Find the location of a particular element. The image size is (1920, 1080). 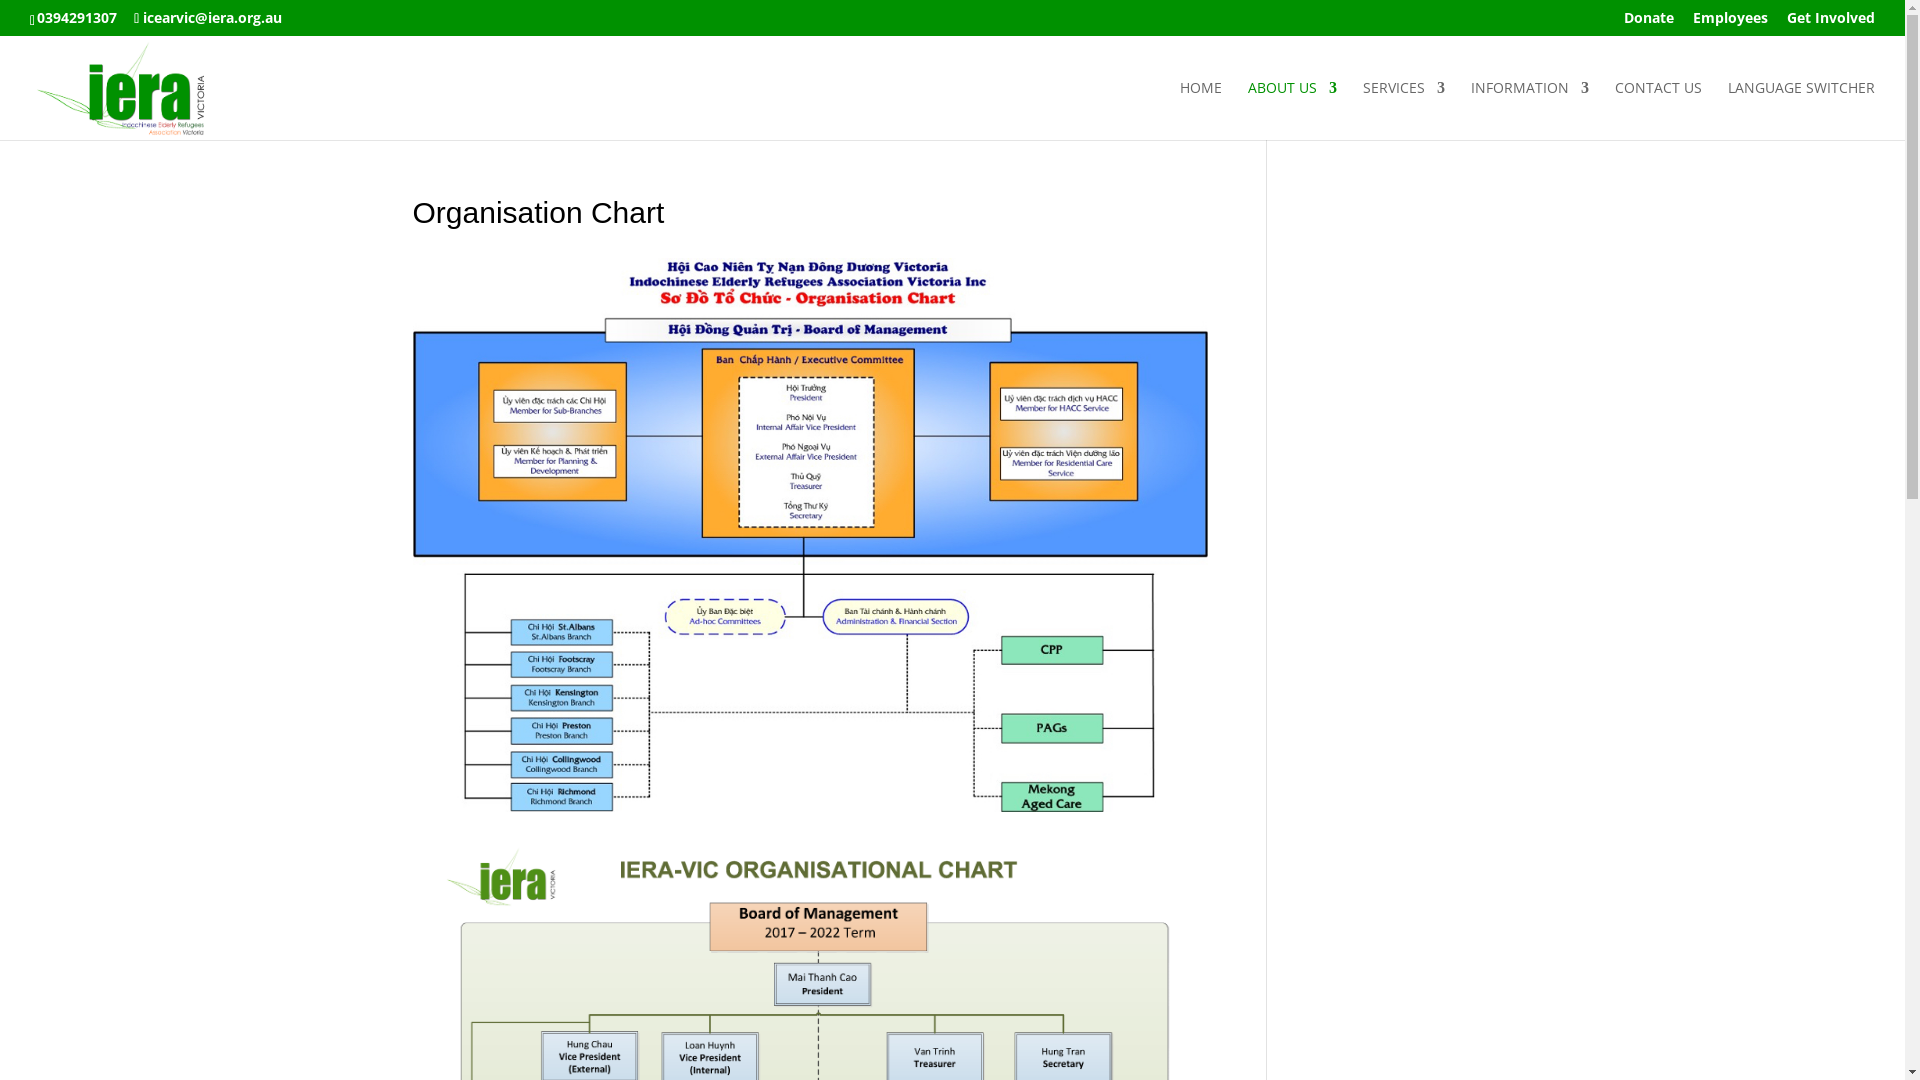

SERVICES is located at coordinates (1404, 110).